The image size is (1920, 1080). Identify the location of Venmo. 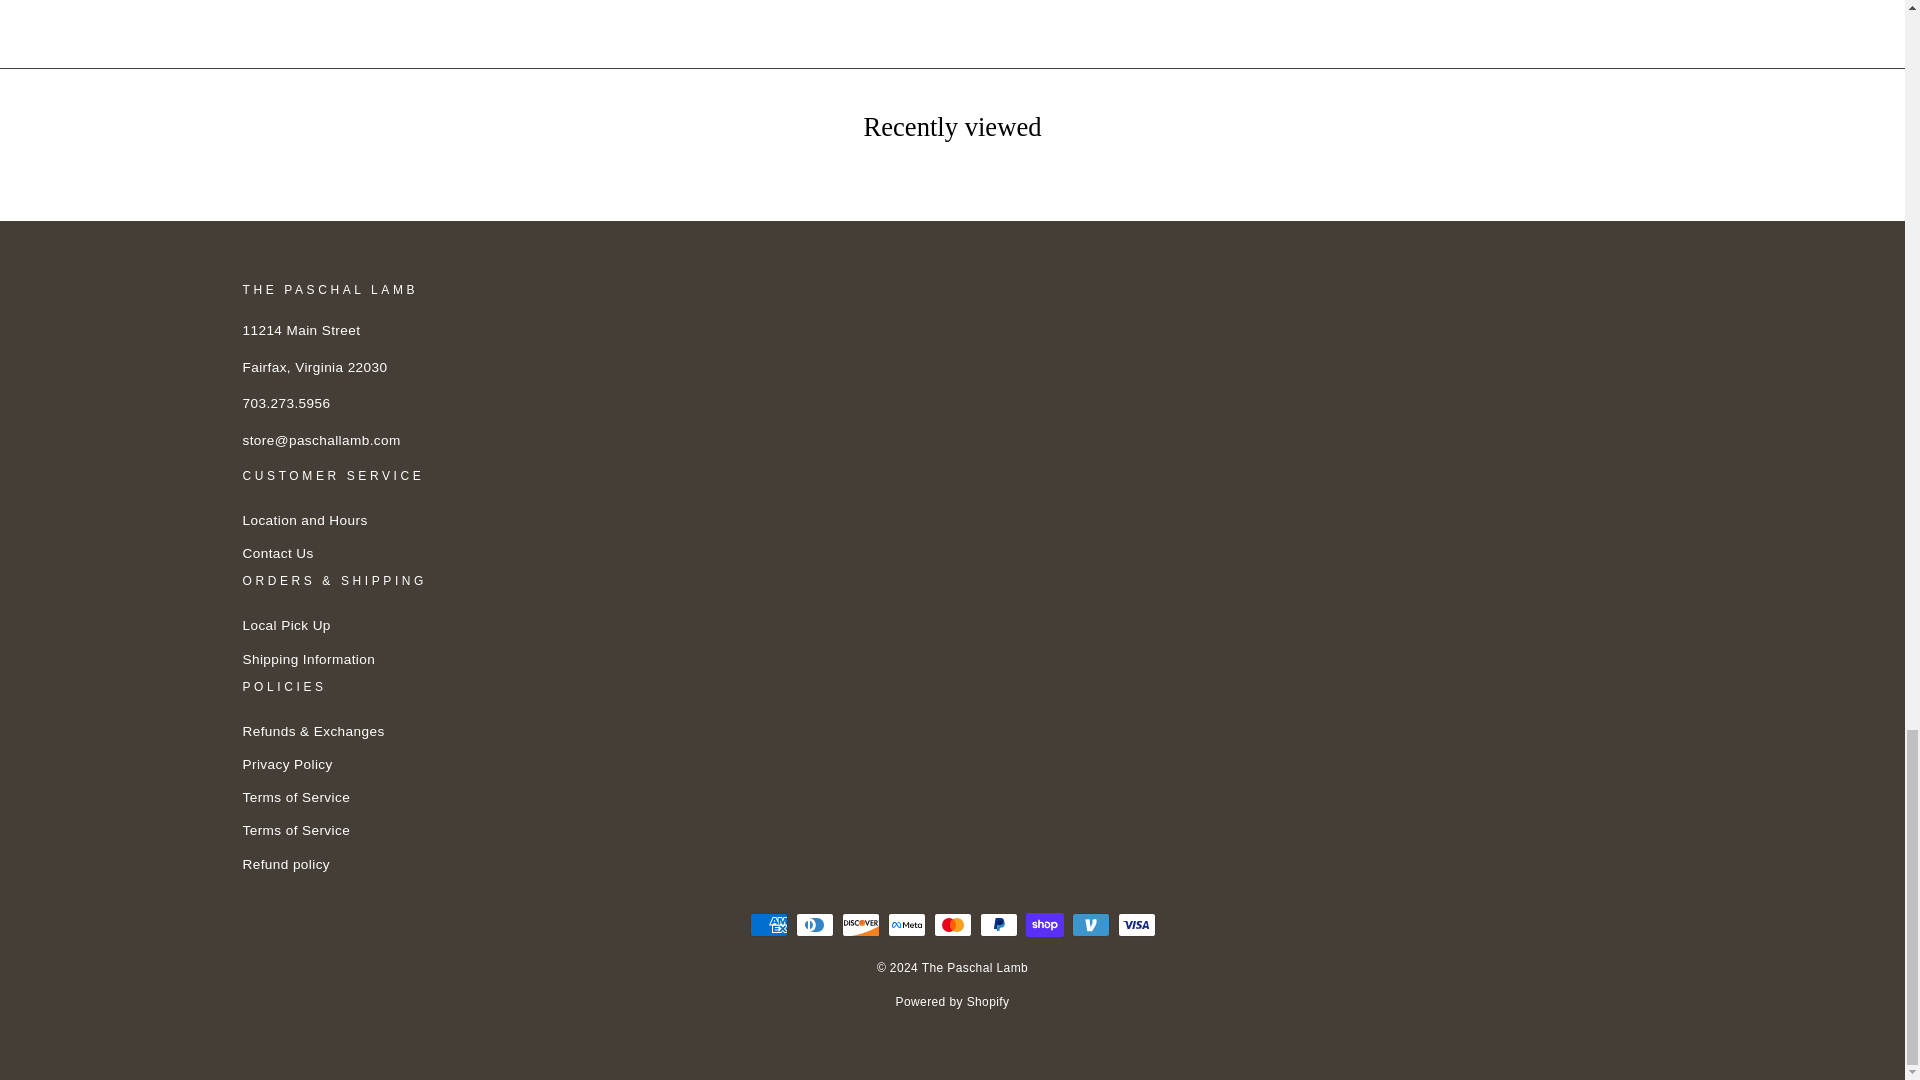
(1090, 924).